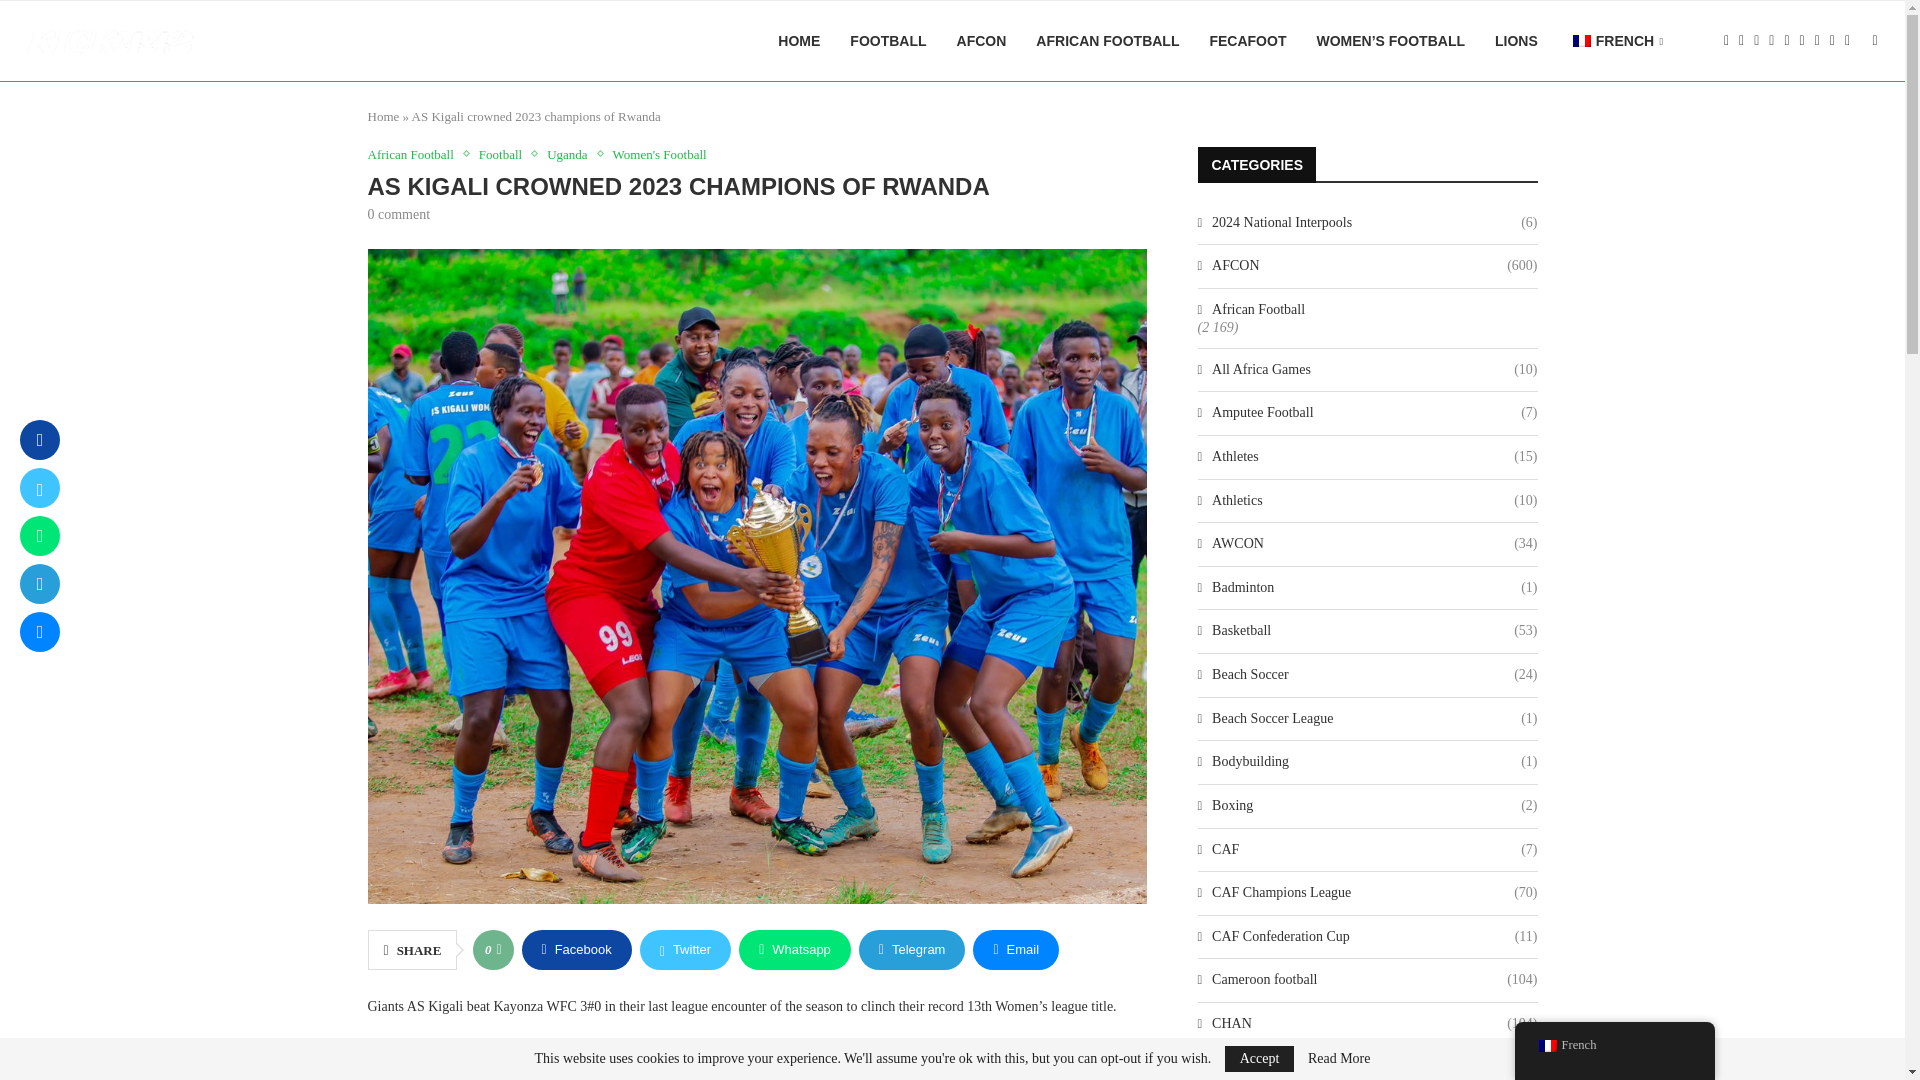 The width and height of the screenshot is (1920, 1080). What do you see at coordinates (1016, 949) in the screenshot?
I see `Email` at bounding box center [1016, 949].